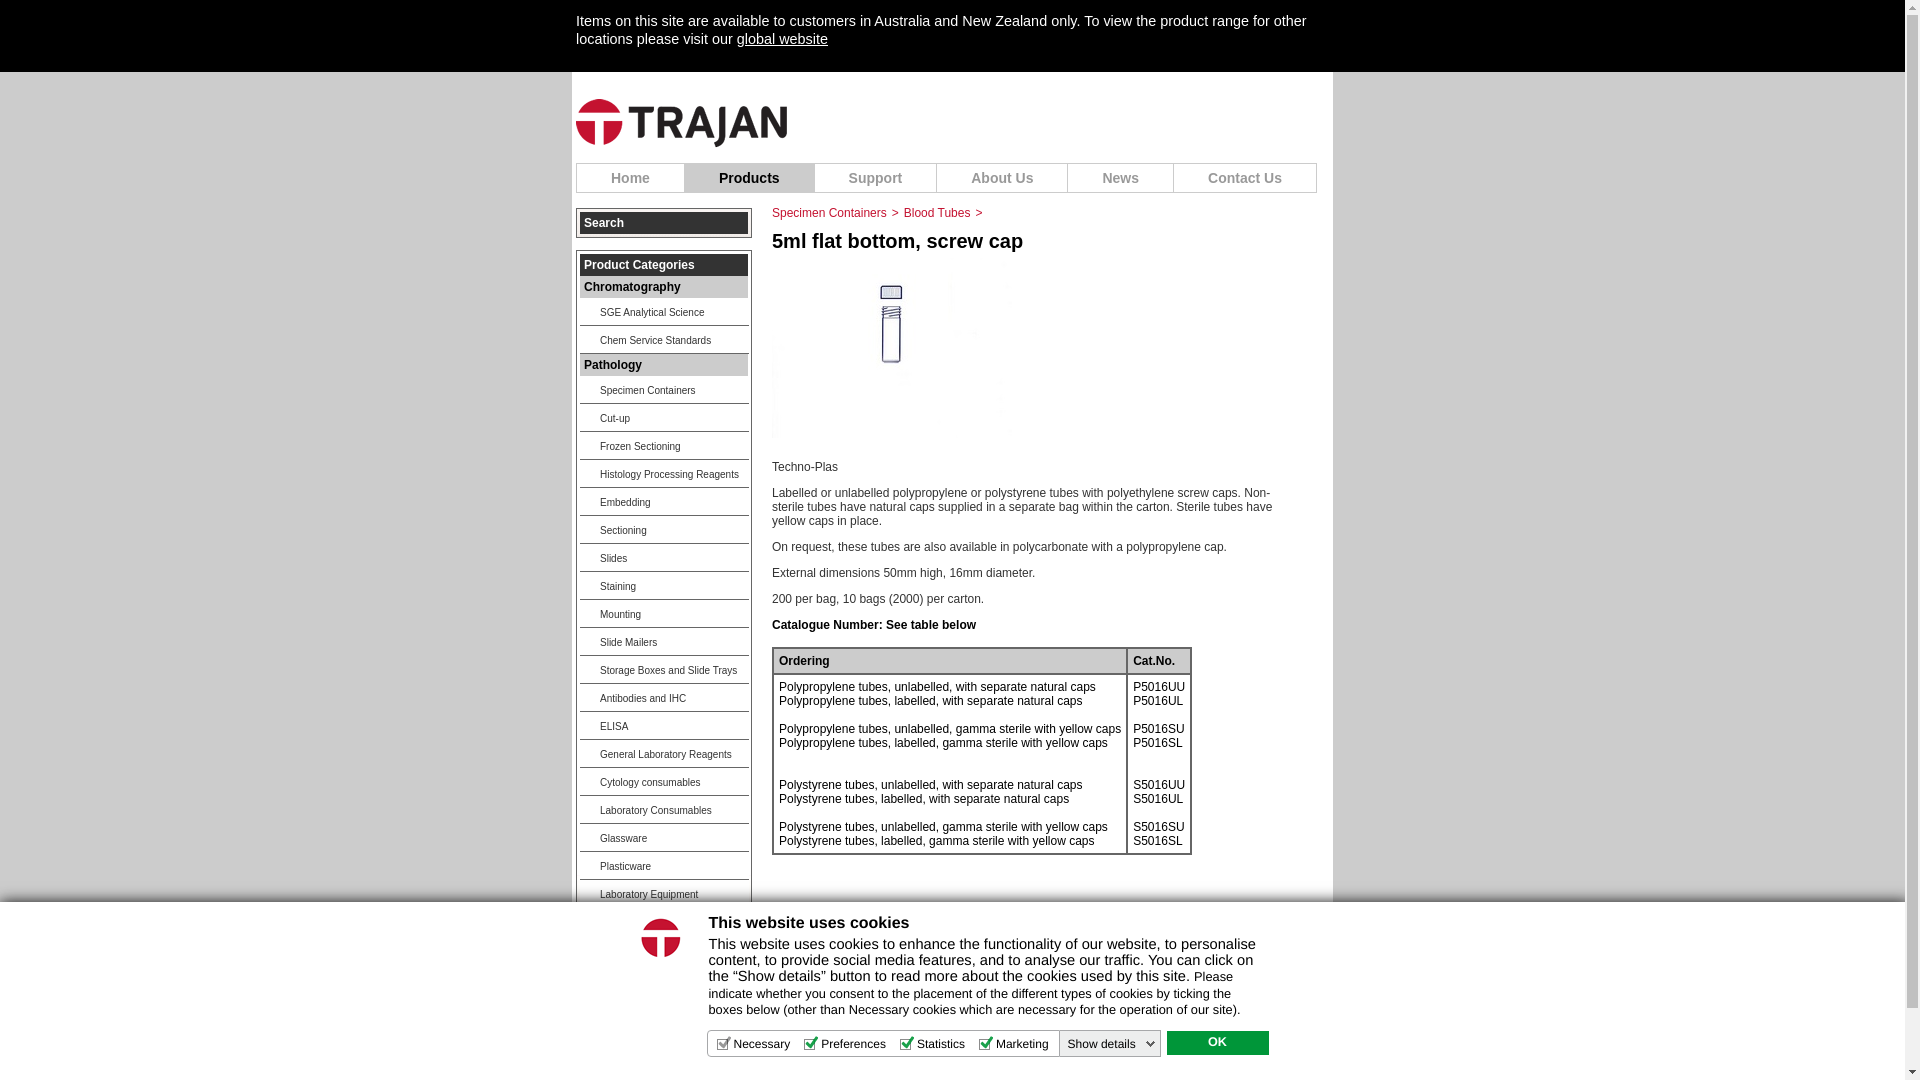  What do you see at coordinates (664, 726) in the screenshot?
I see `ELISA` at bounding box center [664, 726].